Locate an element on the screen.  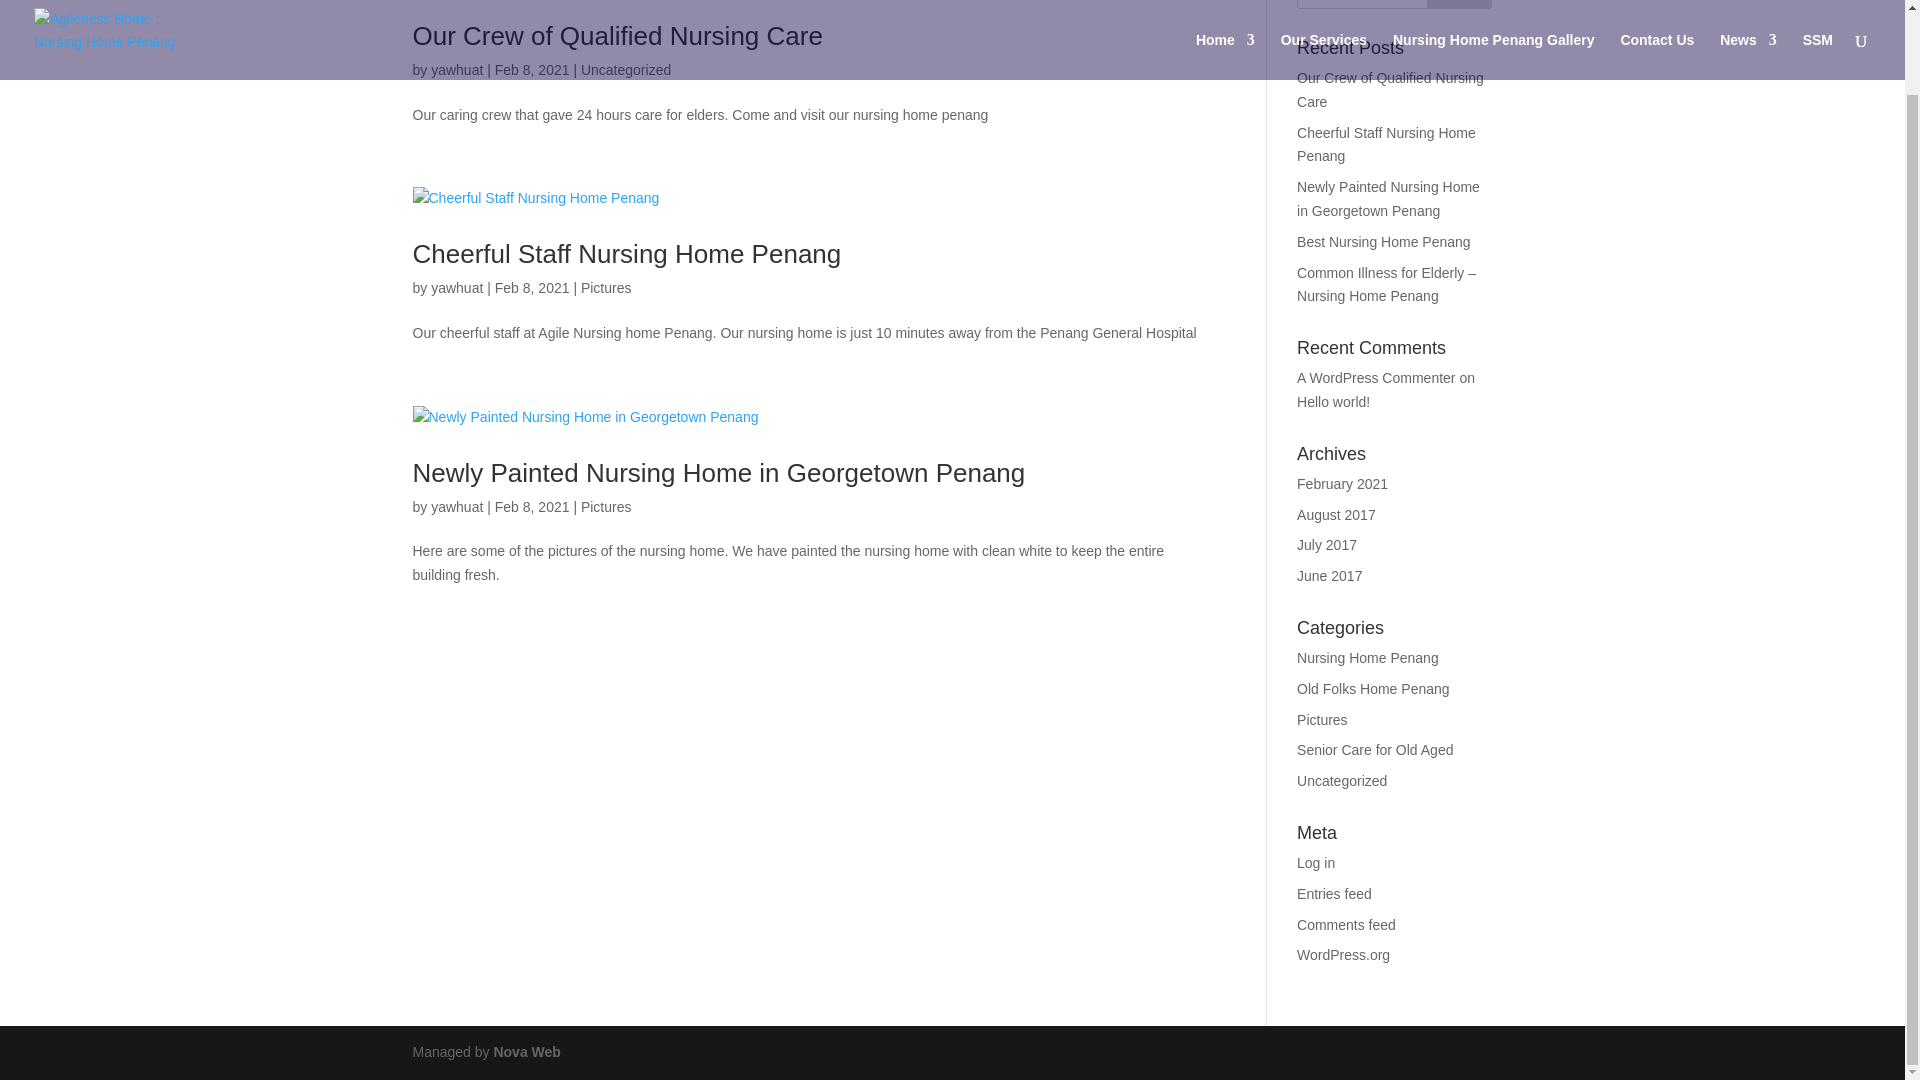
Pictures is located at coordinates (606, 506).